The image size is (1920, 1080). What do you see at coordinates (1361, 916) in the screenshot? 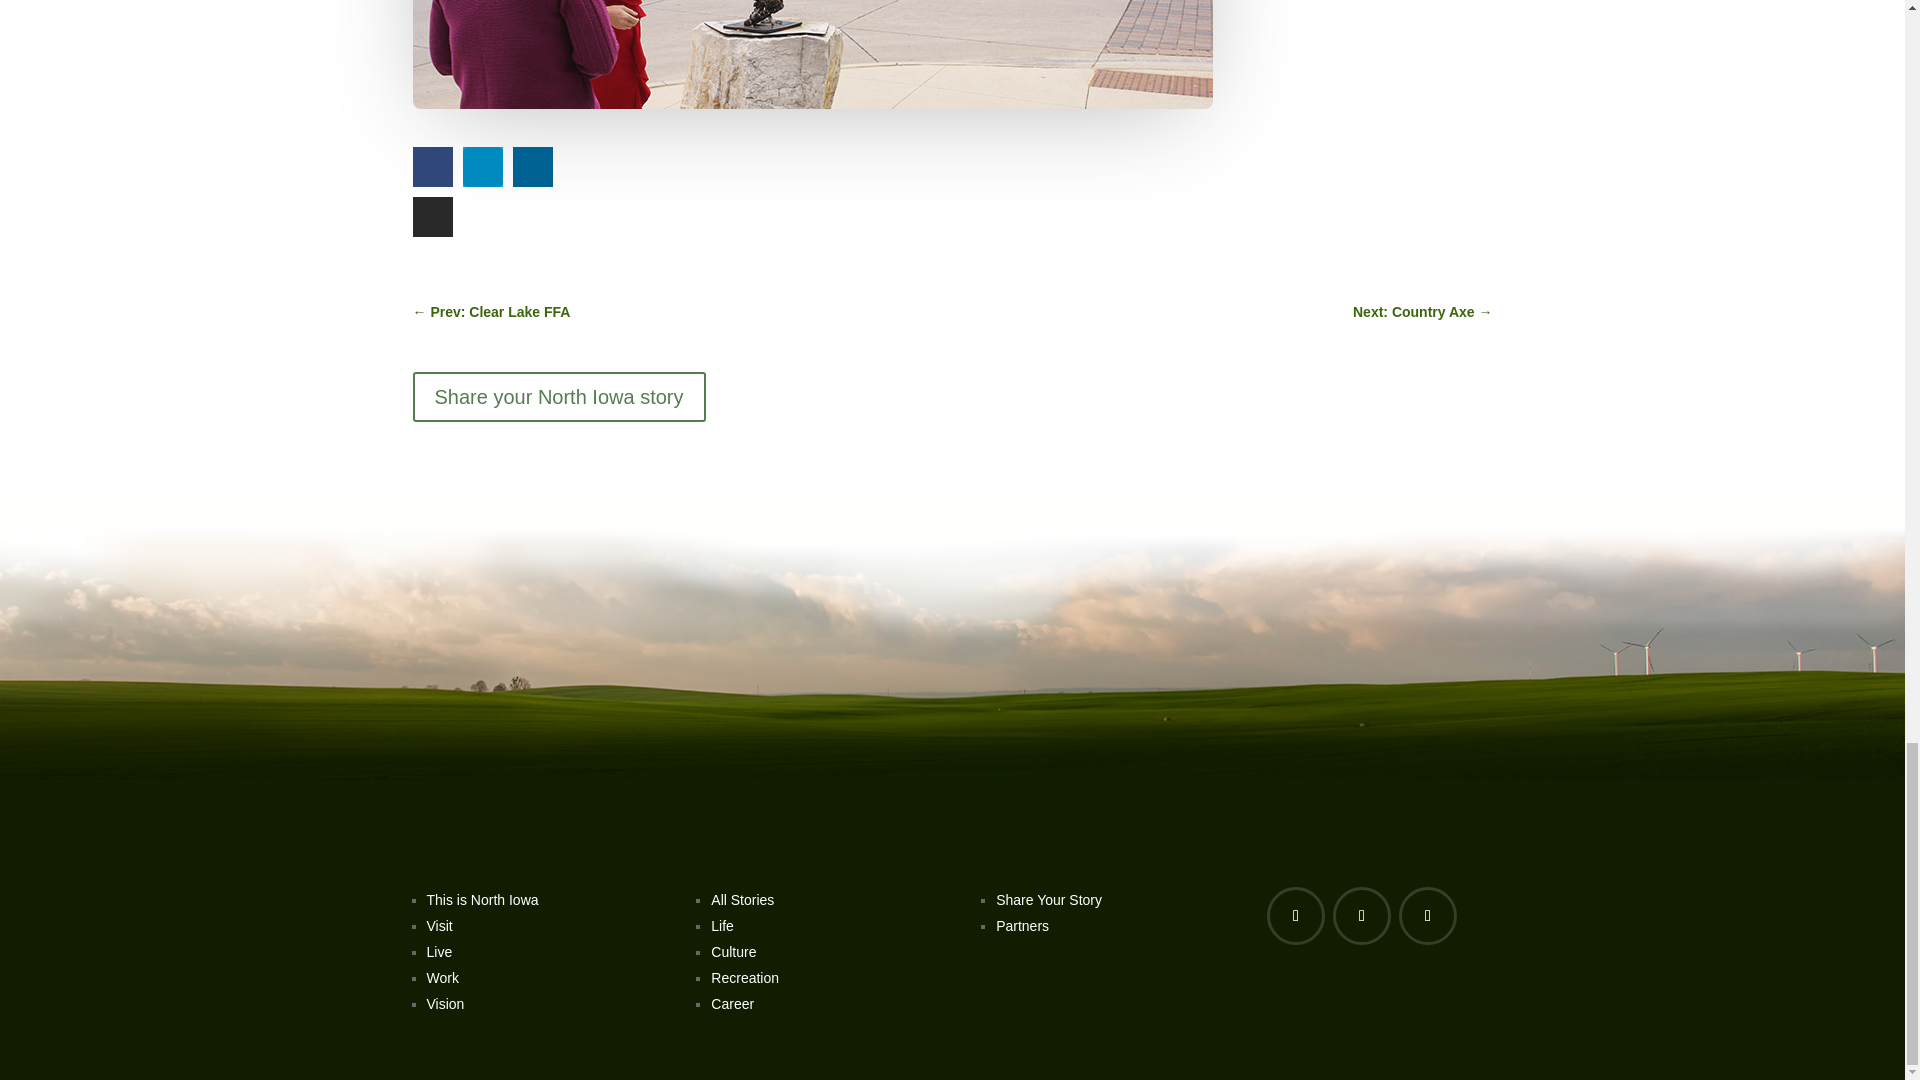
I see `Follow on X` at bounding box center [1361, 916].